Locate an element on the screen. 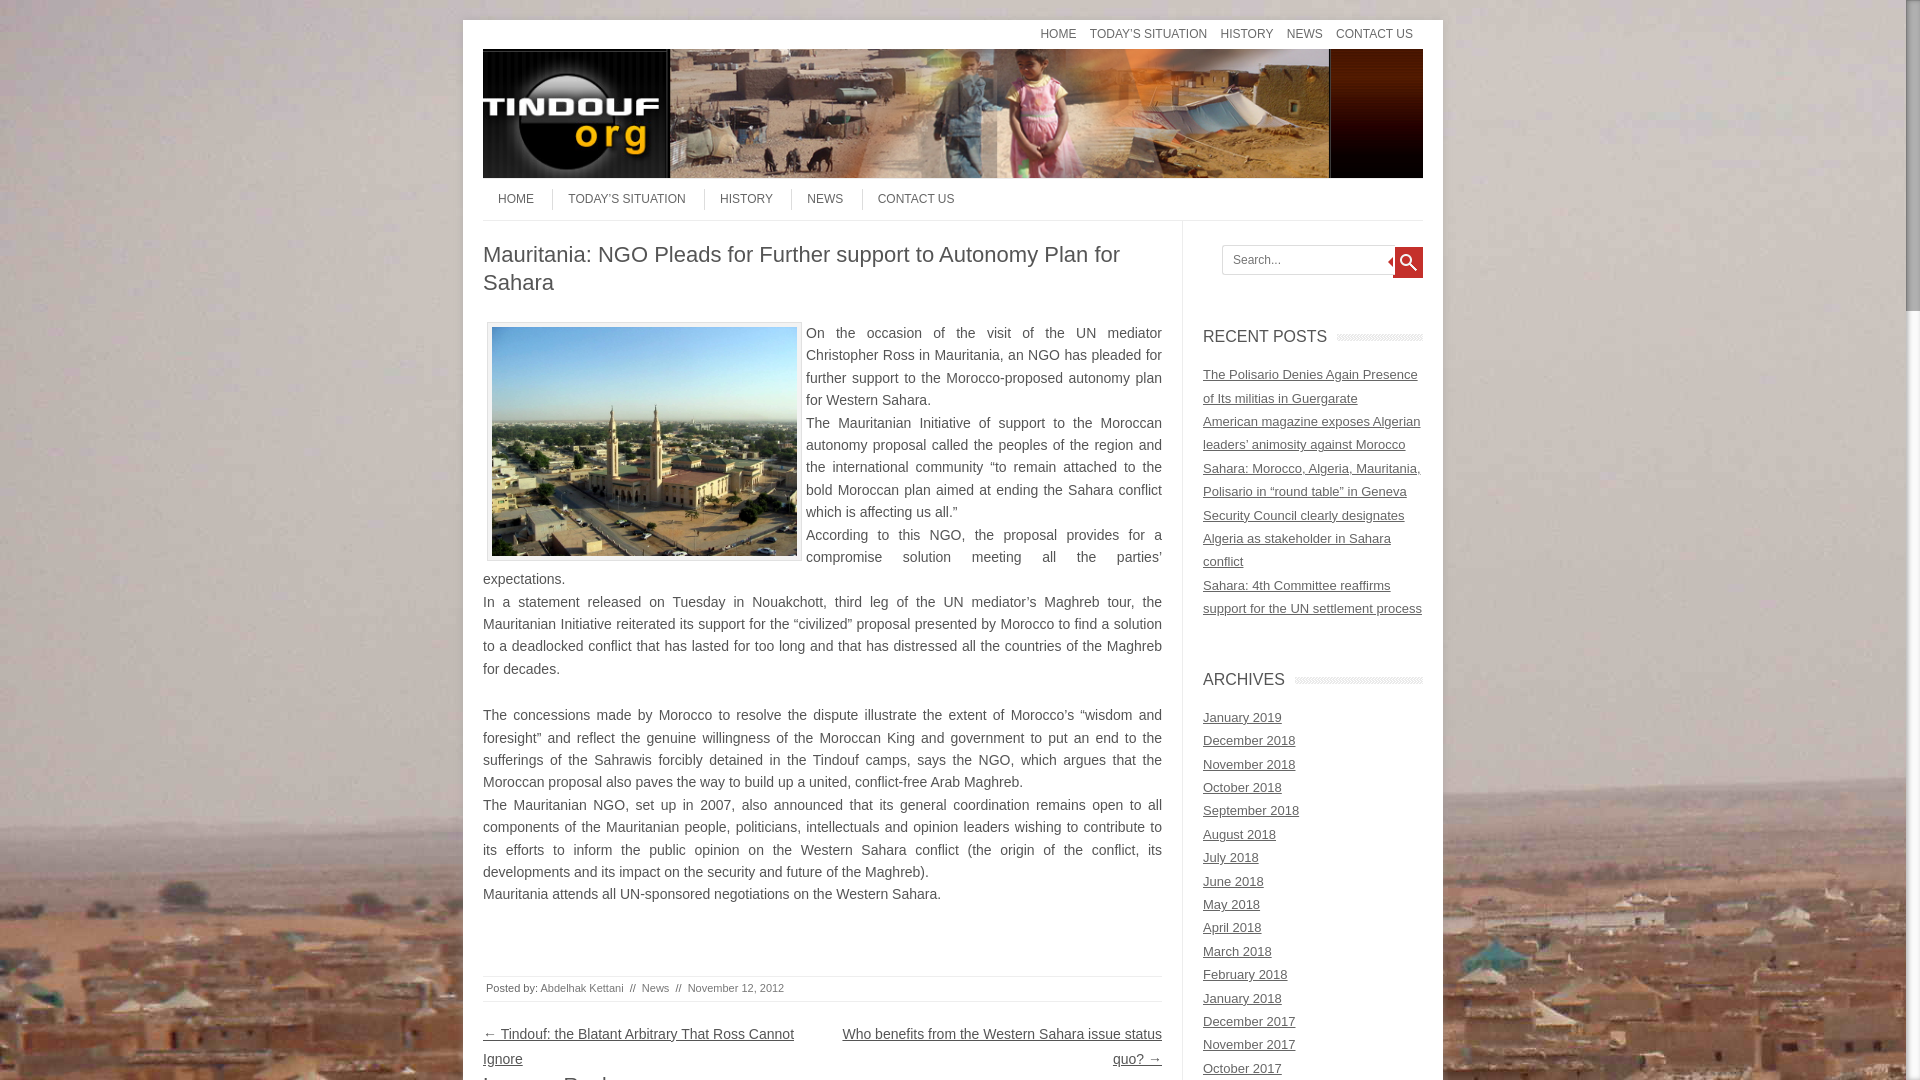 The width and height of the screenshot is (1920, 1080). News is located at coordinates (656, 987).